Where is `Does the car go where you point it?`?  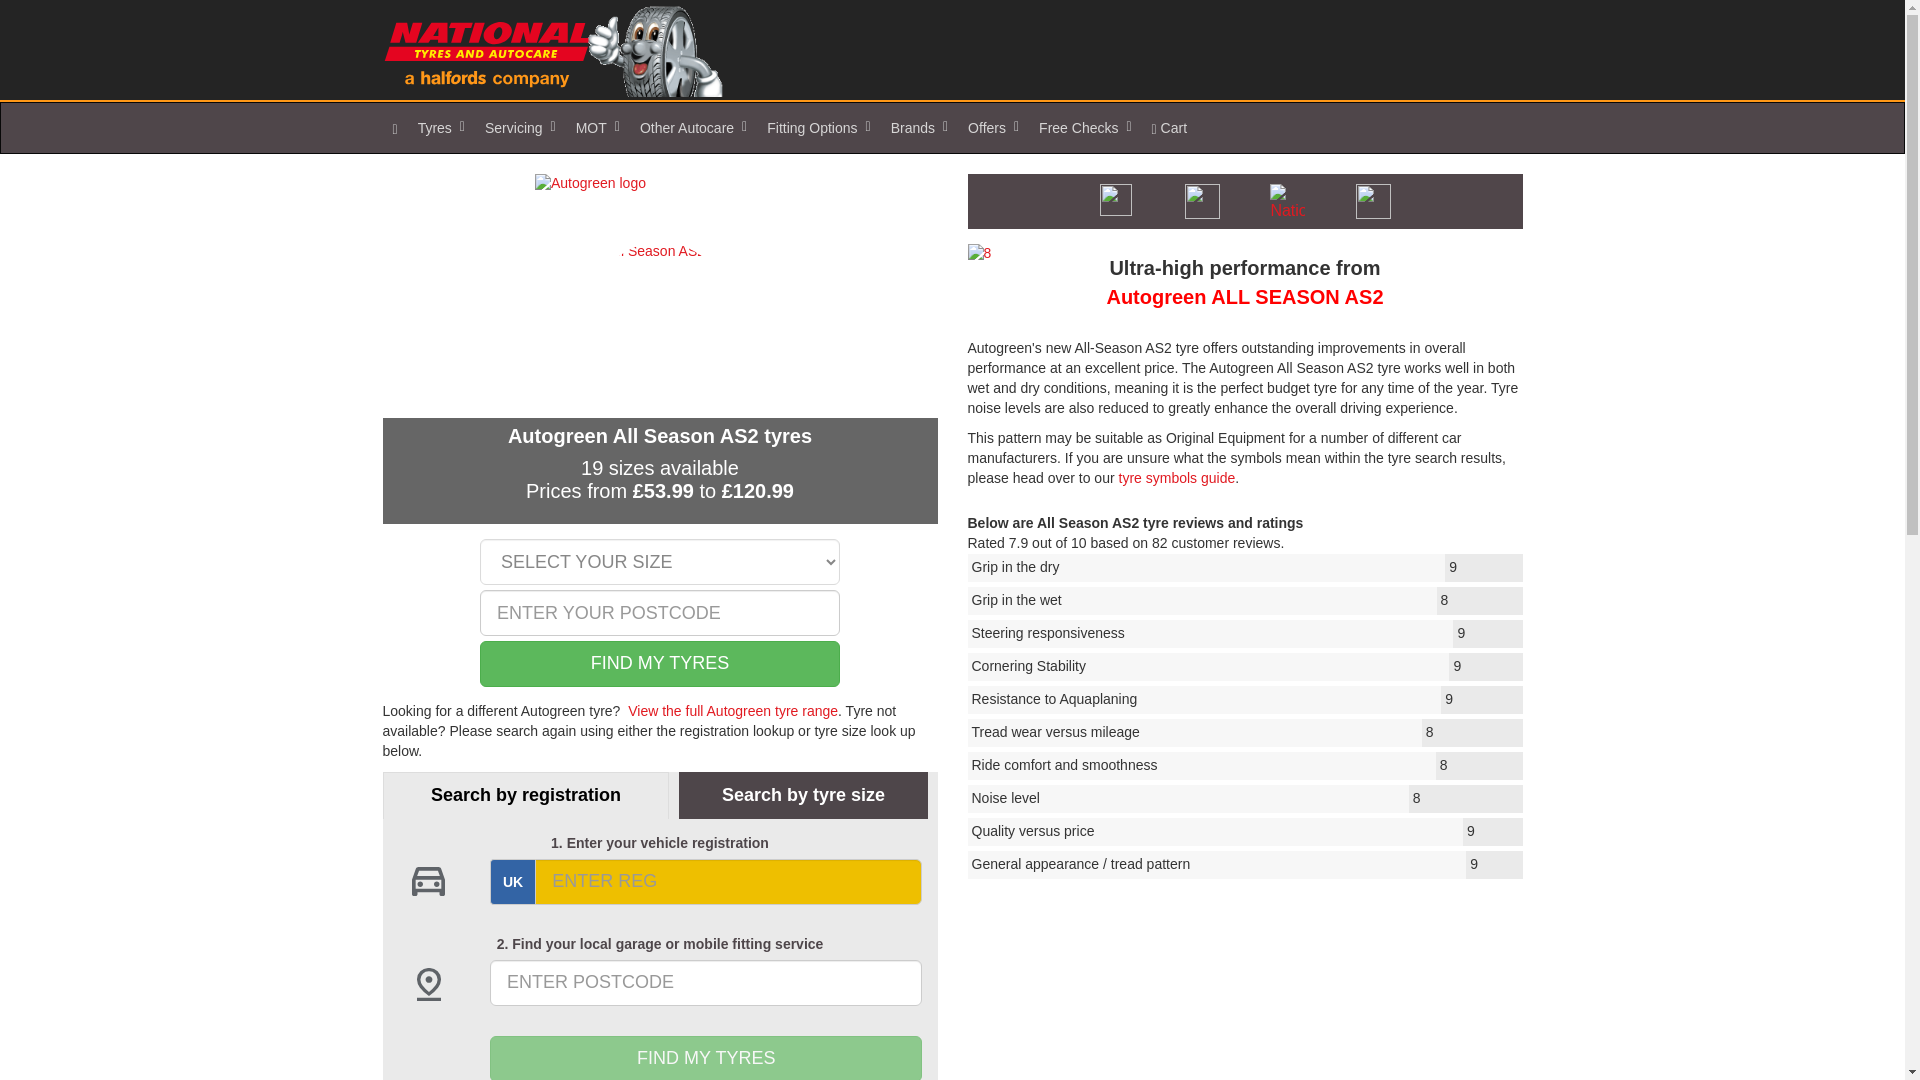 Does the car go where you point it? is located at coordinates (1244, 634).